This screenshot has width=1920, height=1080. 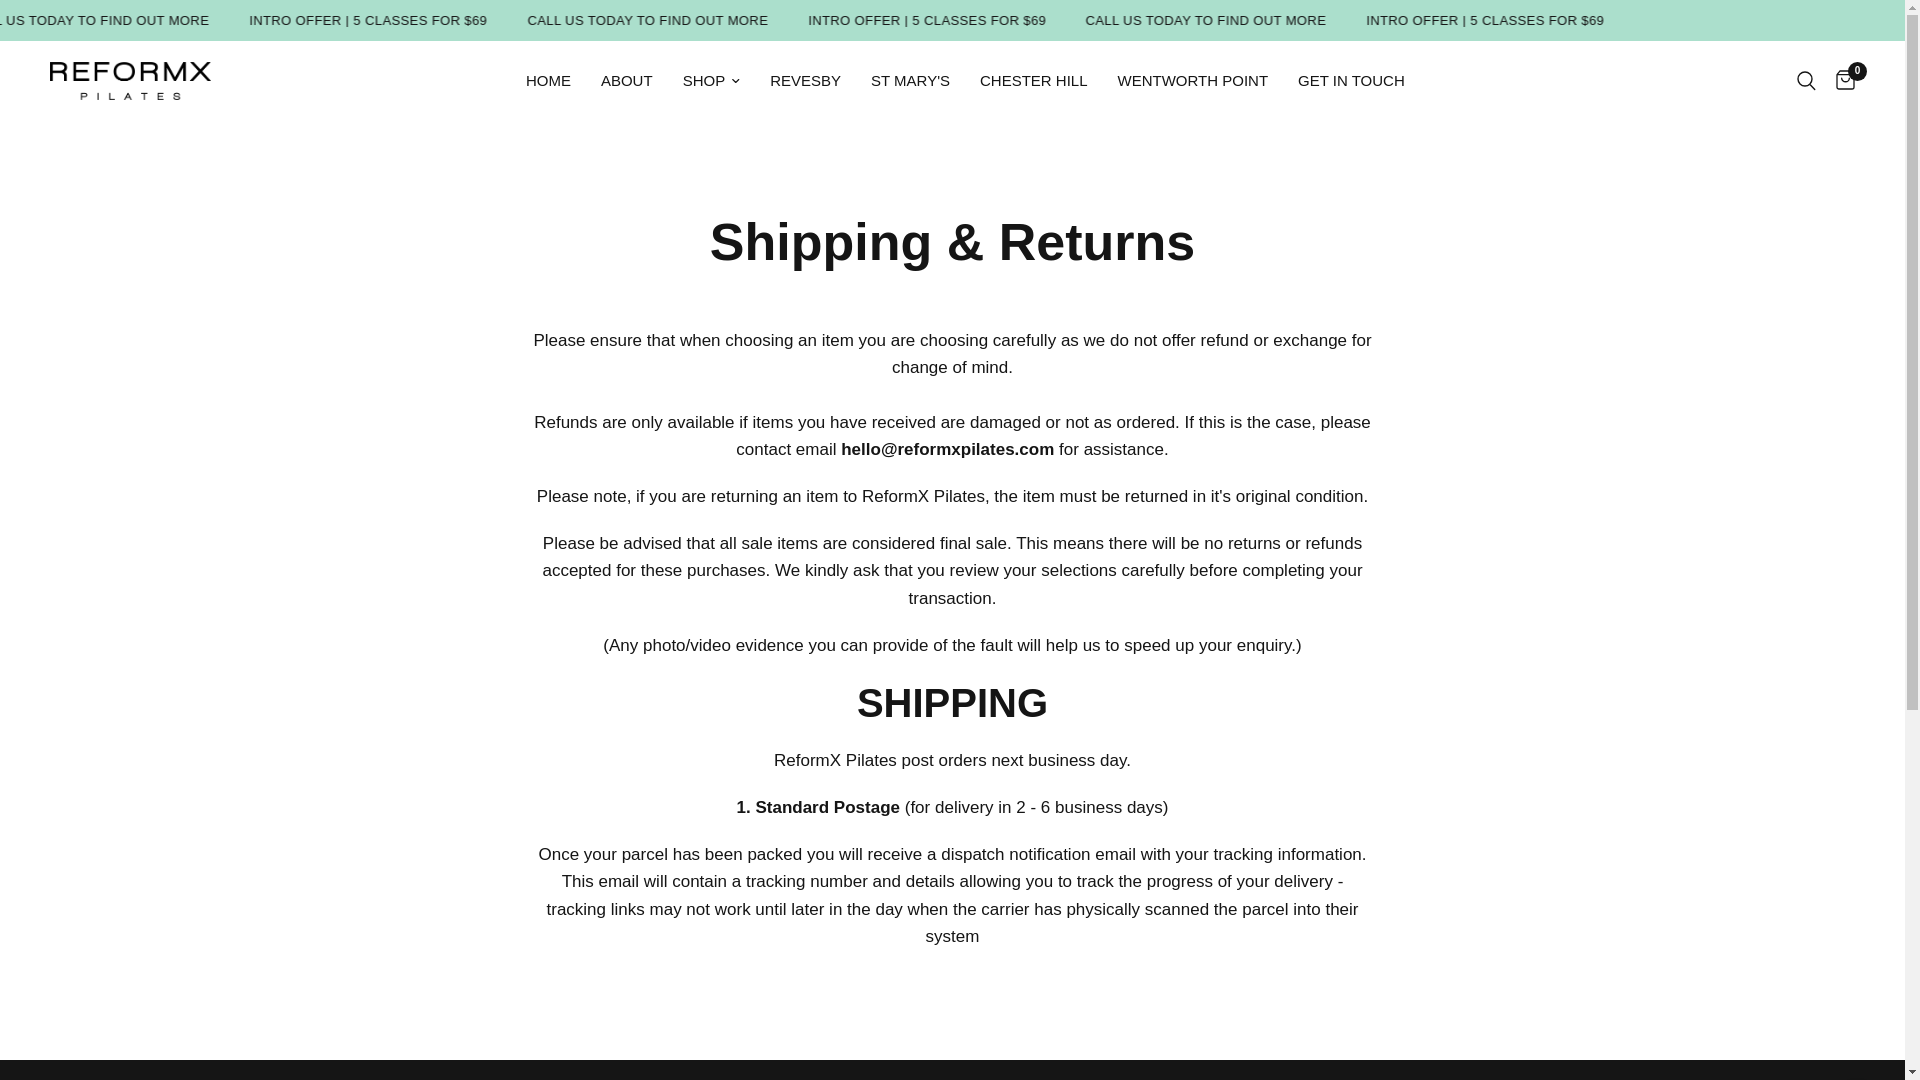 I want to click on 0, so click(x=1840, y=80).